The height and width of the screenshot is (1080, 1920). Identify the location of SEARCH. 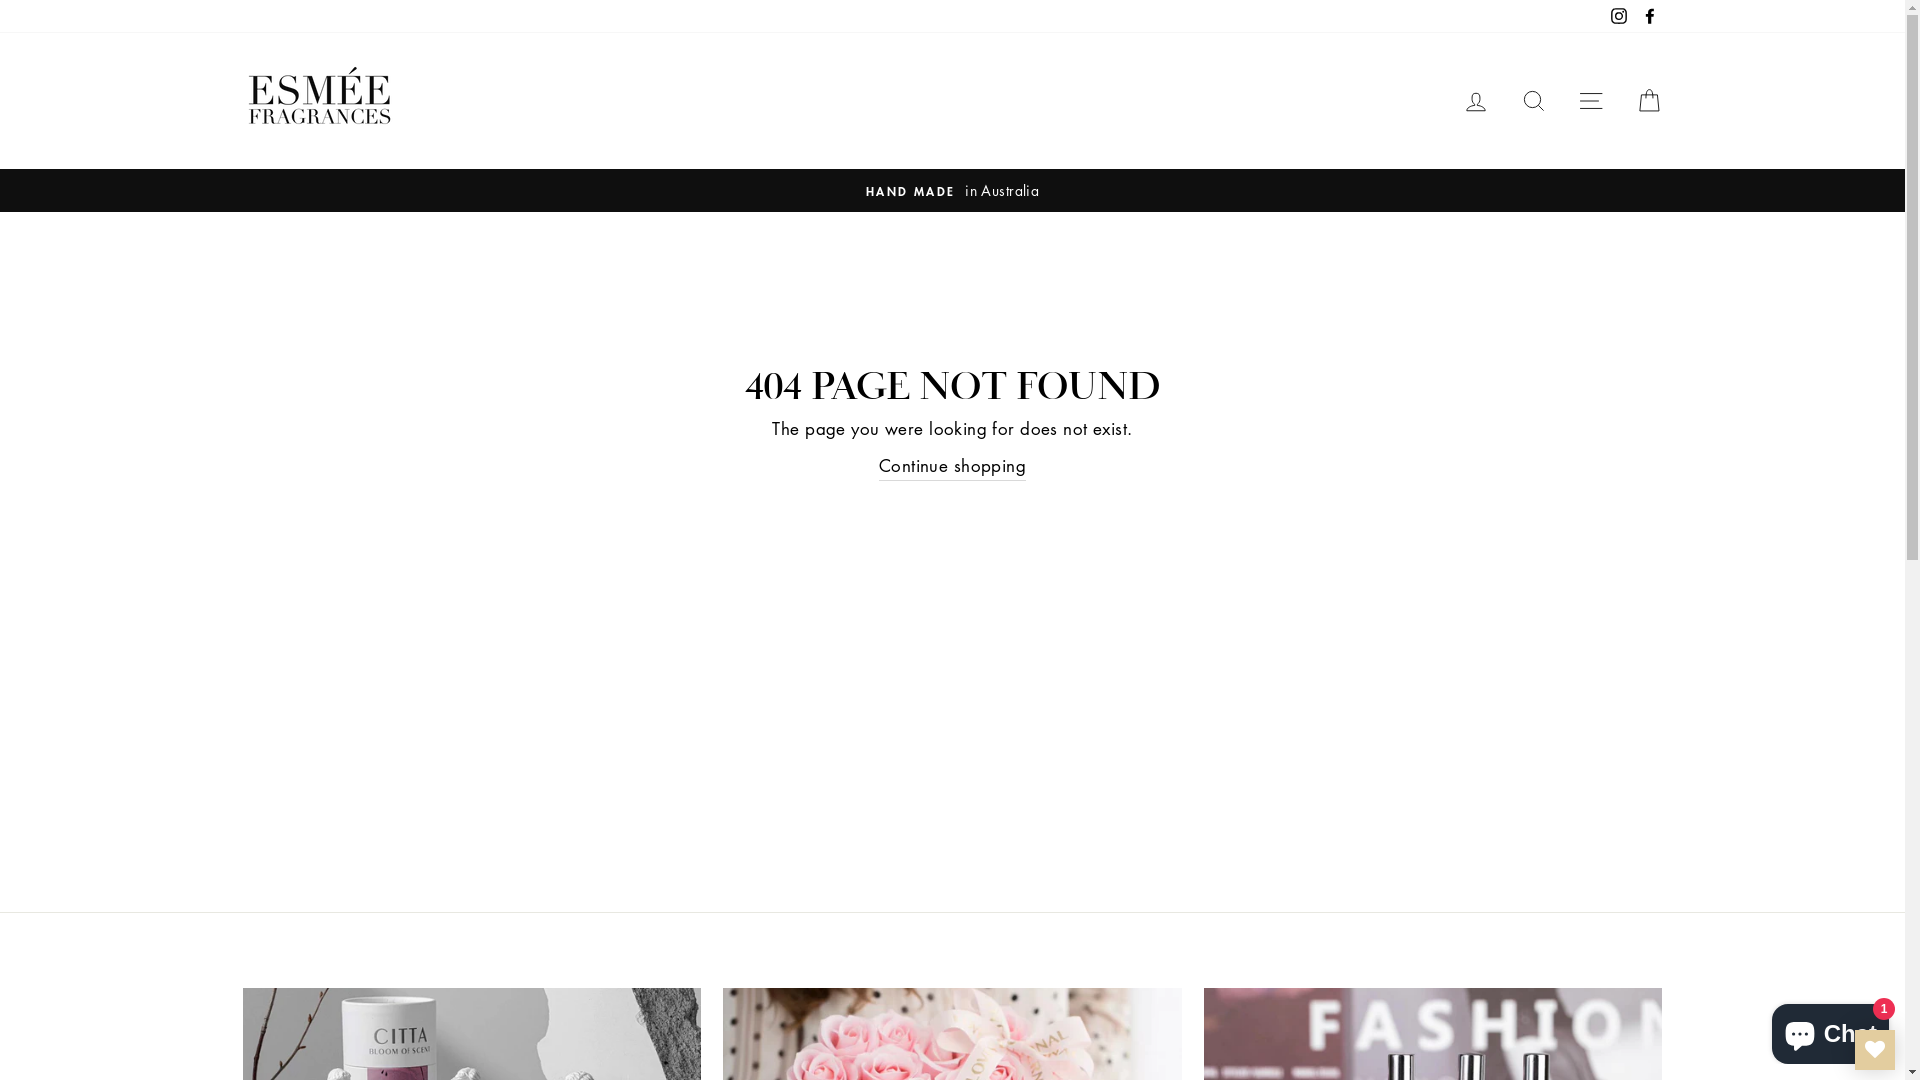
(1534, 102).